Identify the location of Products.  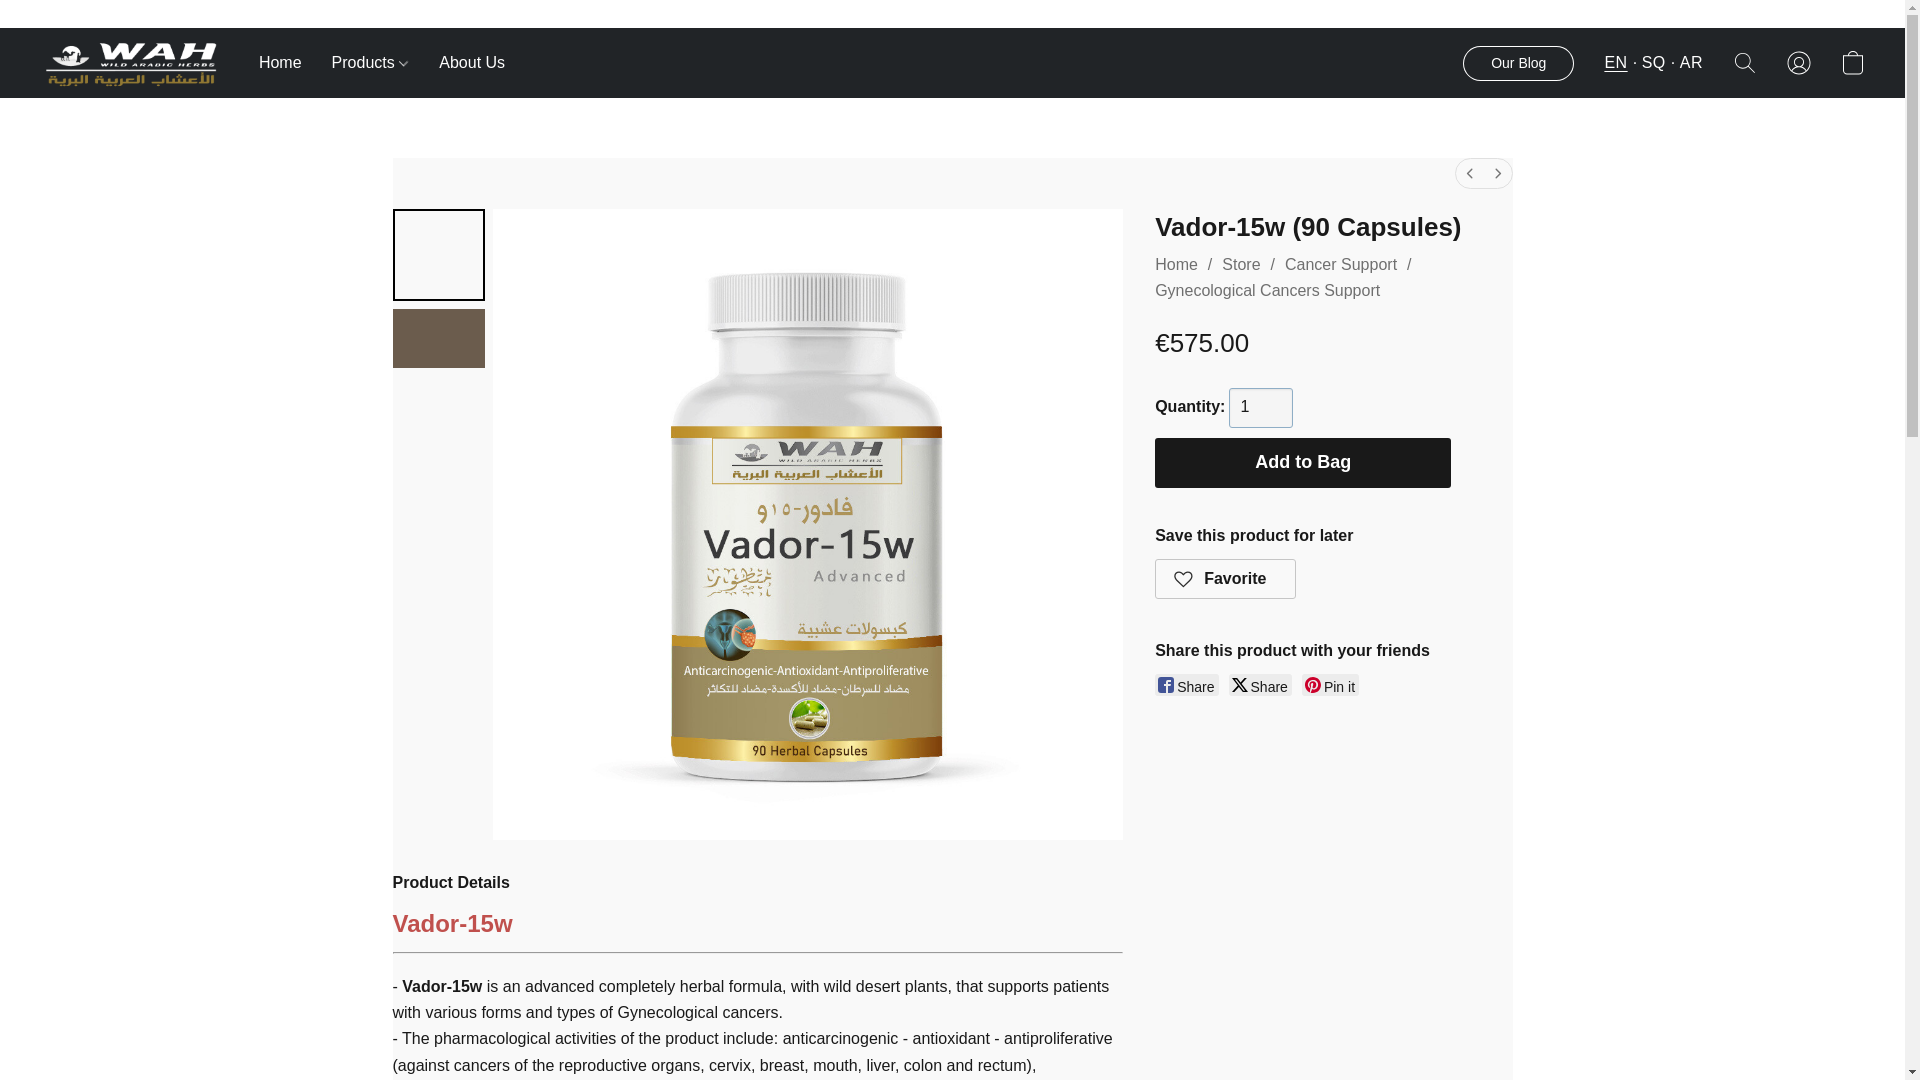
(370, 63).